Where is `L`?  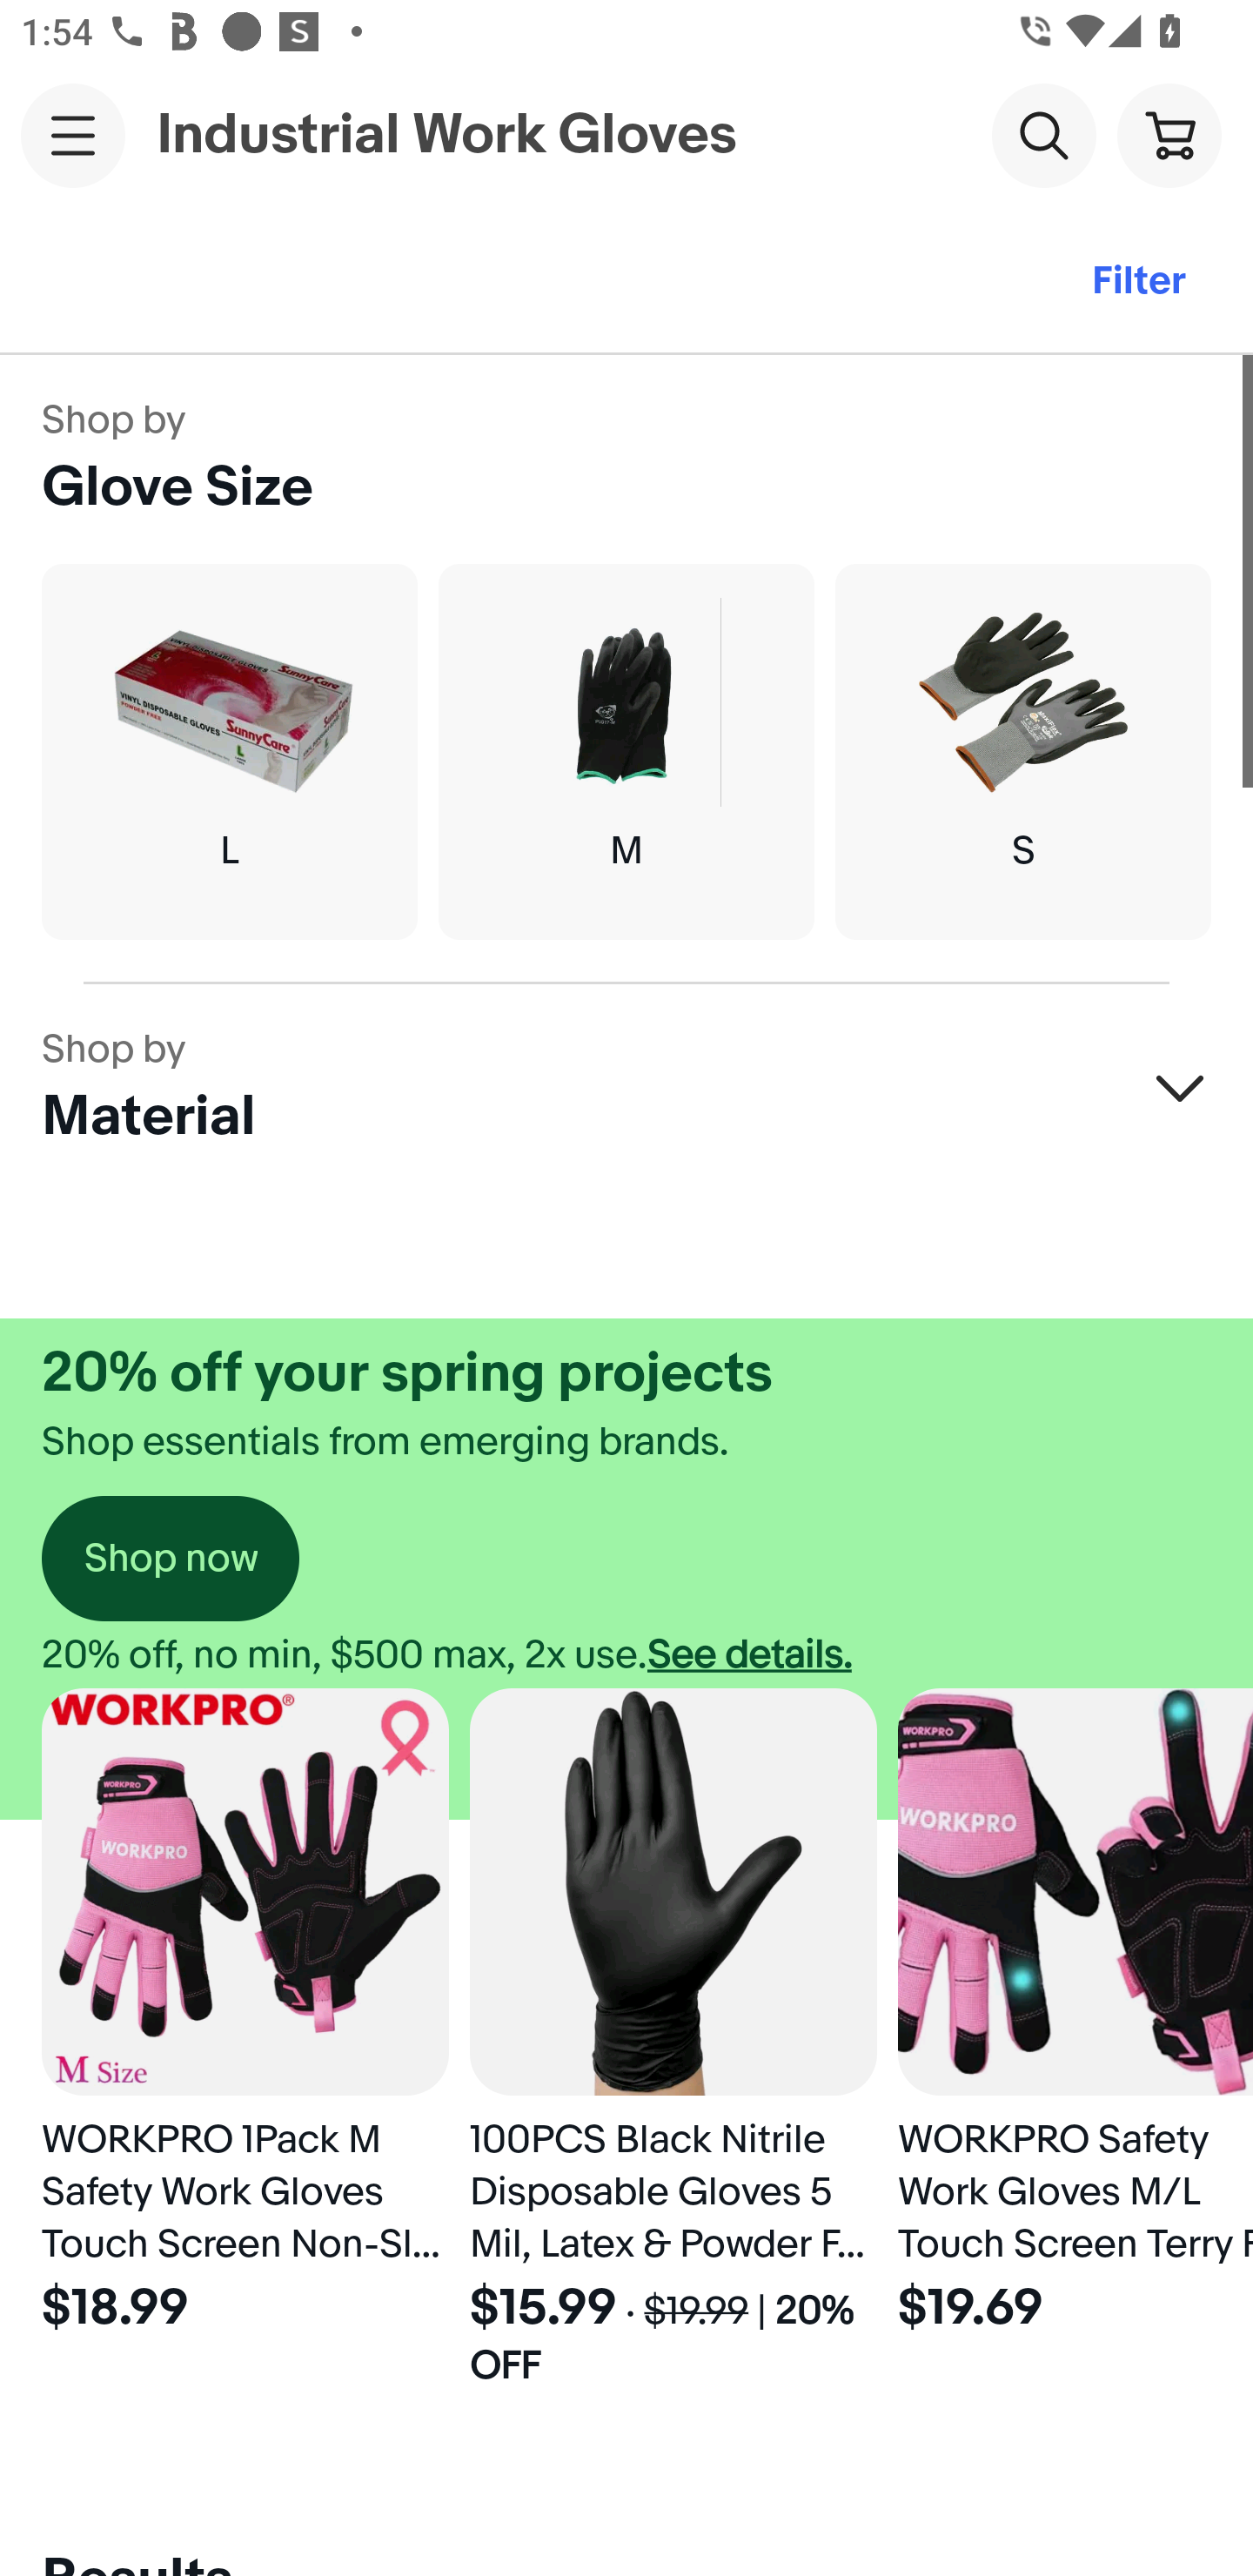 L is located at coordinates (229, 752).